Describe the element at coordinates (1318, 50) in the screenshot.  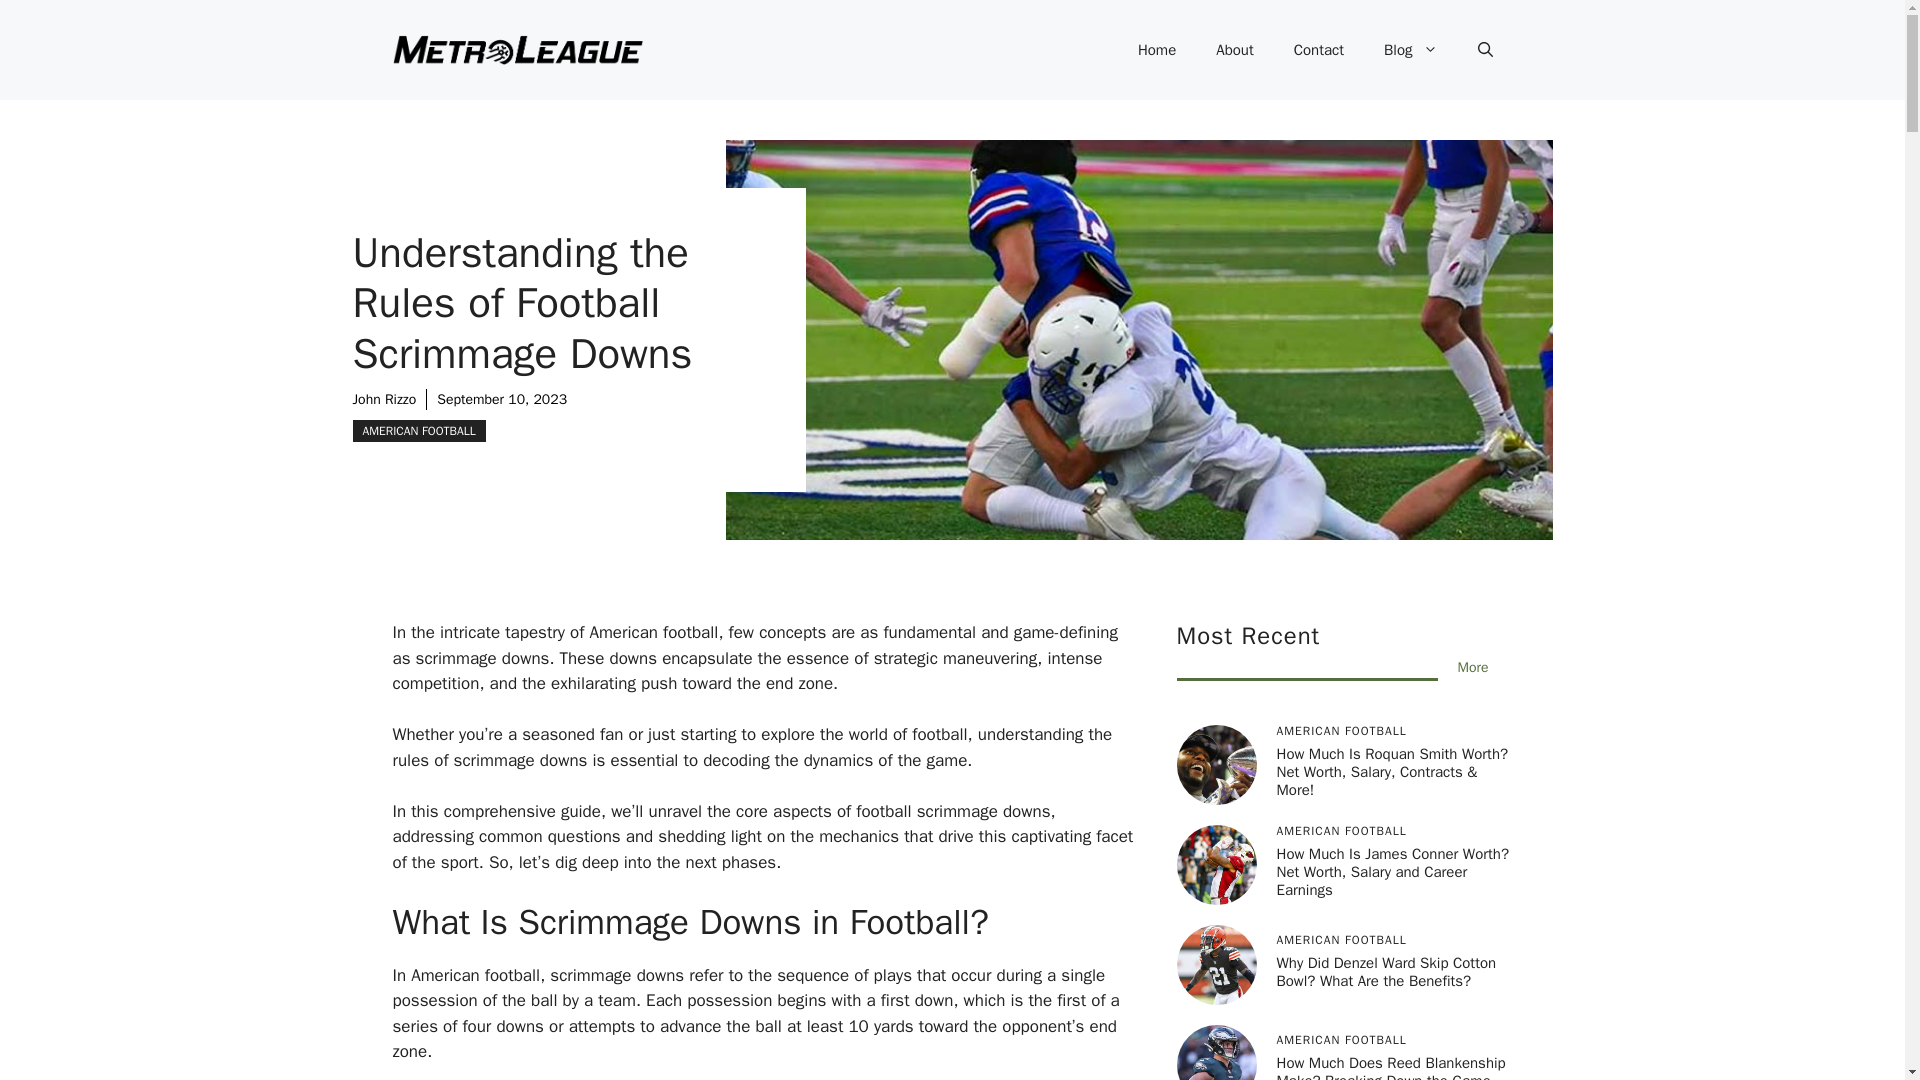
I see `Contact` at that location.